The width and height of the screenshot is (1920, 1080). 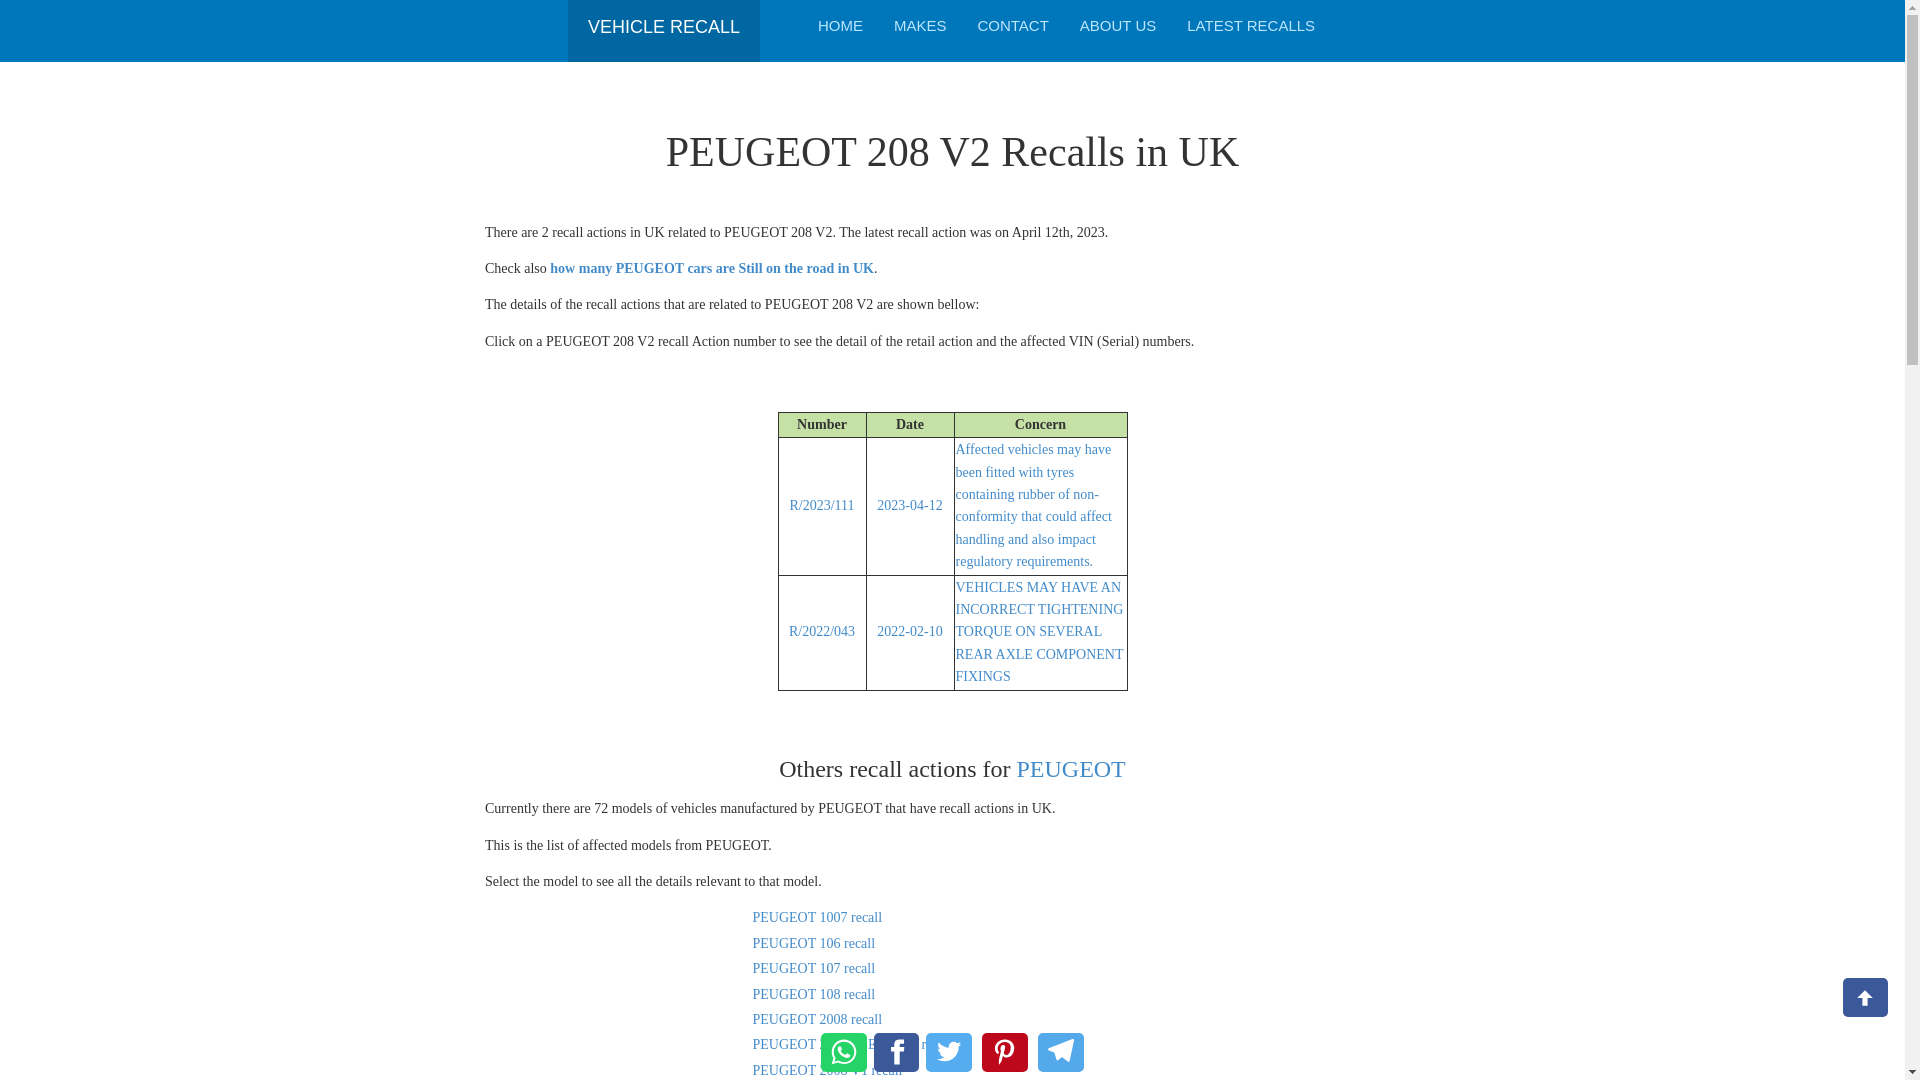 What do you see at coordinates (1070, 768) in the screenshot?
I see `PEUGEOT` at bounding box center [1070, 768].